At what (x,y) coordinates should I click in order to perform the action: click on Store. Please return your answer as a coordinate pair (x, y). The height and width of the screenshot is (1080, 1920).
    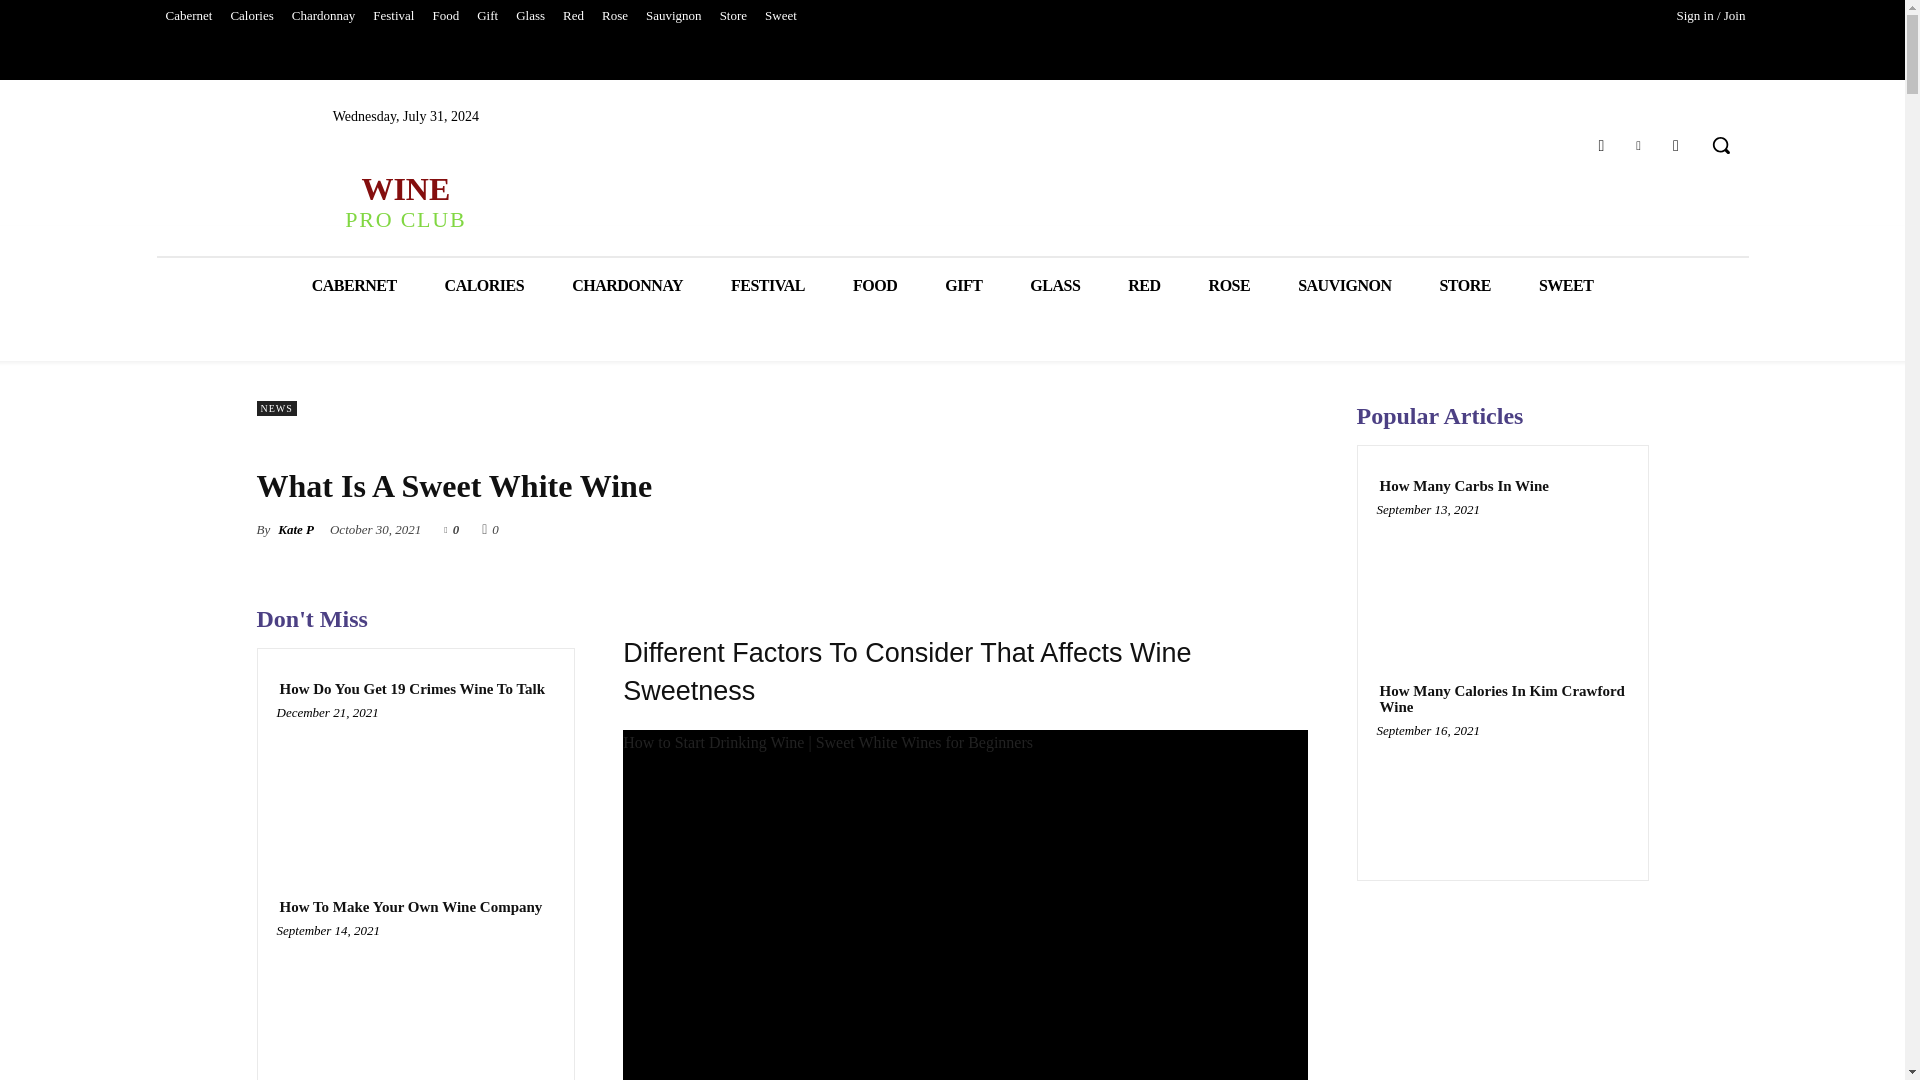
    Looking at the image, I should click on (733, 16).